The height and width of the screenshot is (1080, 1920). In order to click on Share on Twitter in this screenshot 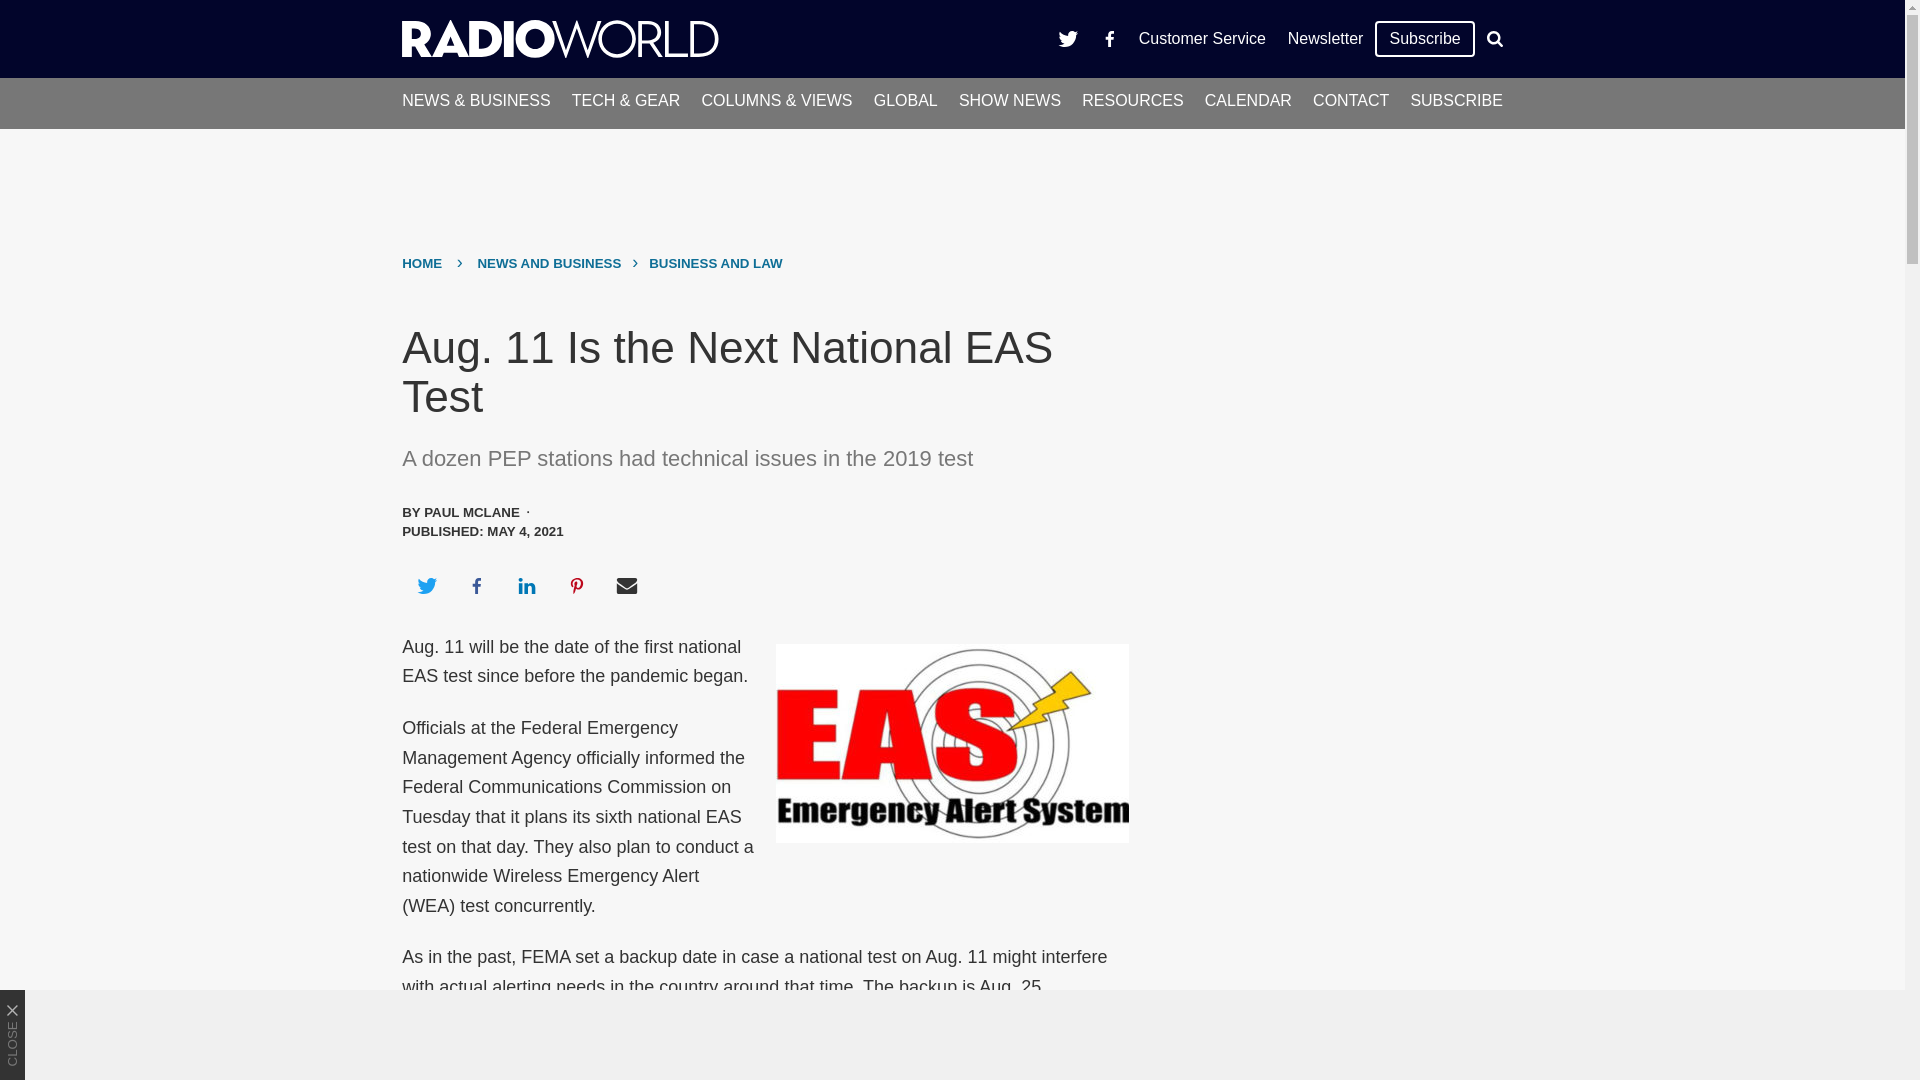, I will do `click(426, 586)`.